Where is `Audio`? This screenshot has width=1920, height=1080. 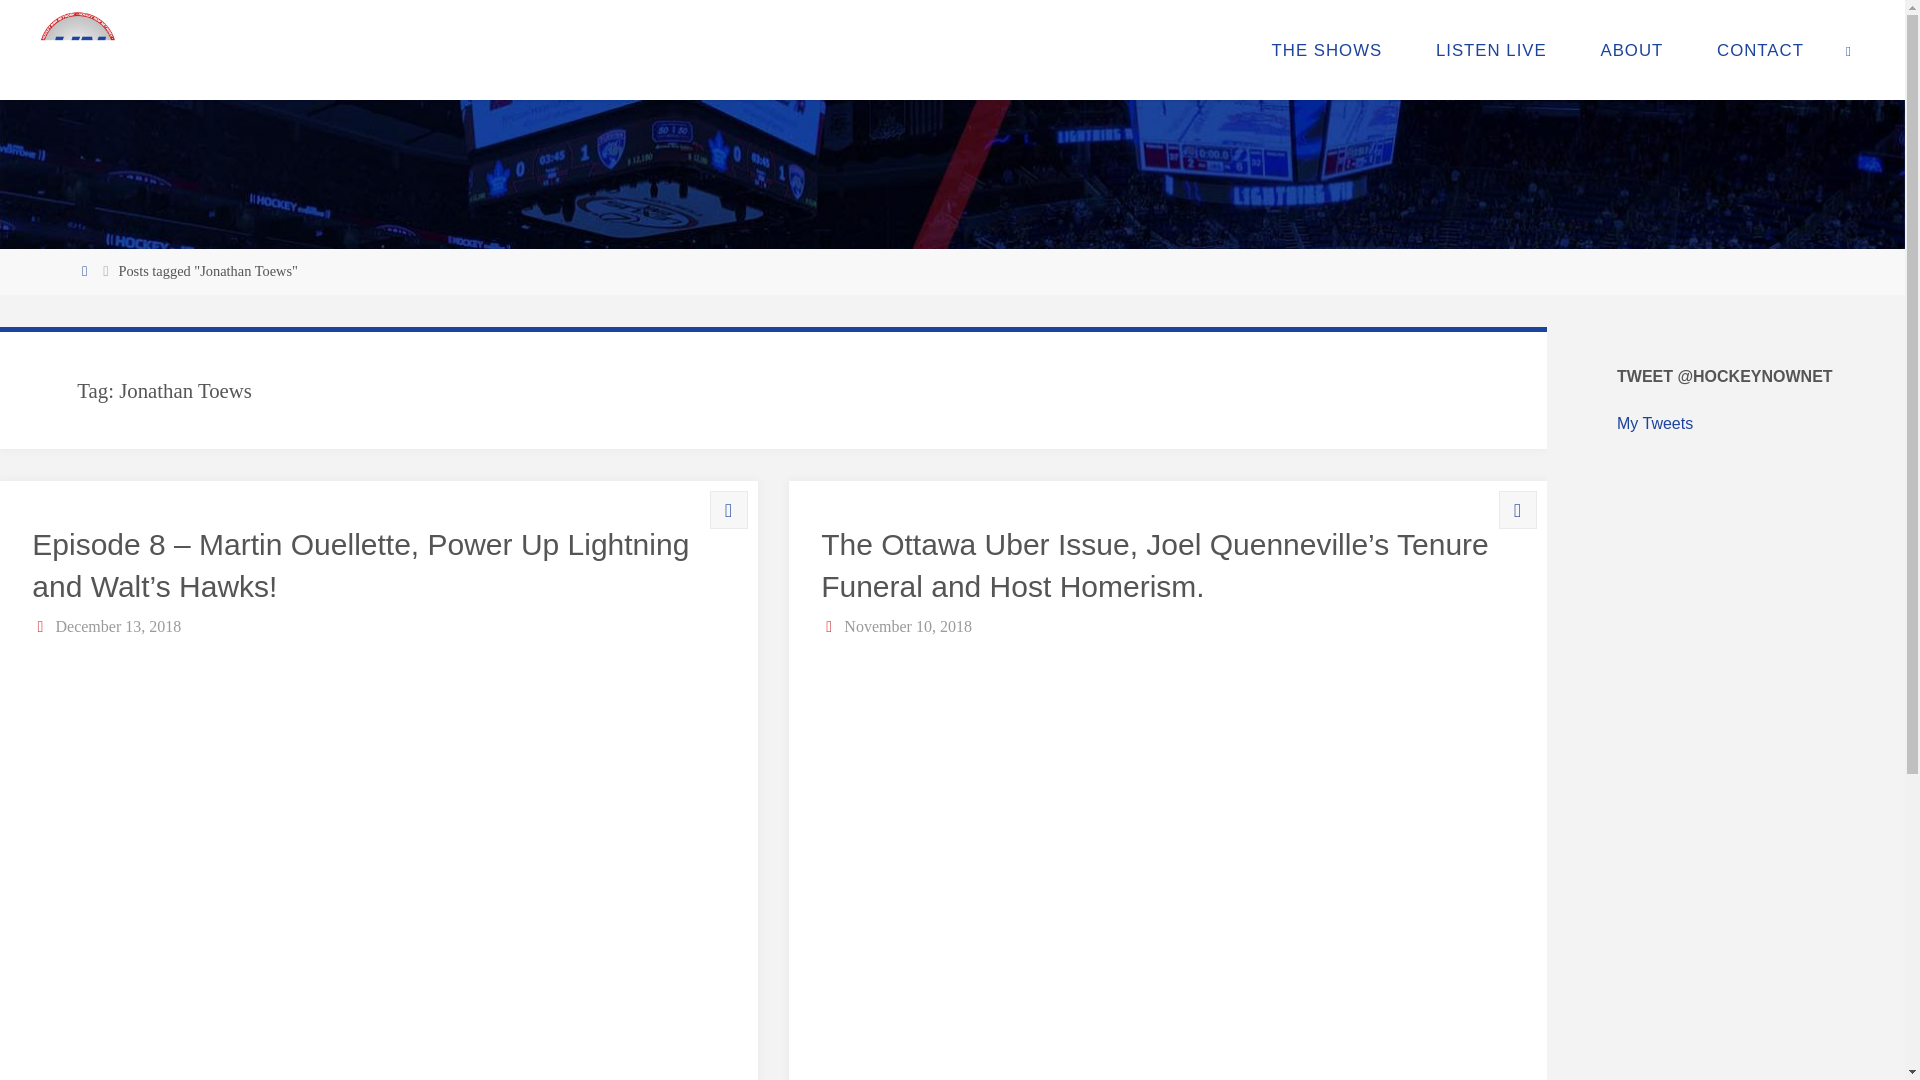
Audio is located at coordinates (1516, 510).